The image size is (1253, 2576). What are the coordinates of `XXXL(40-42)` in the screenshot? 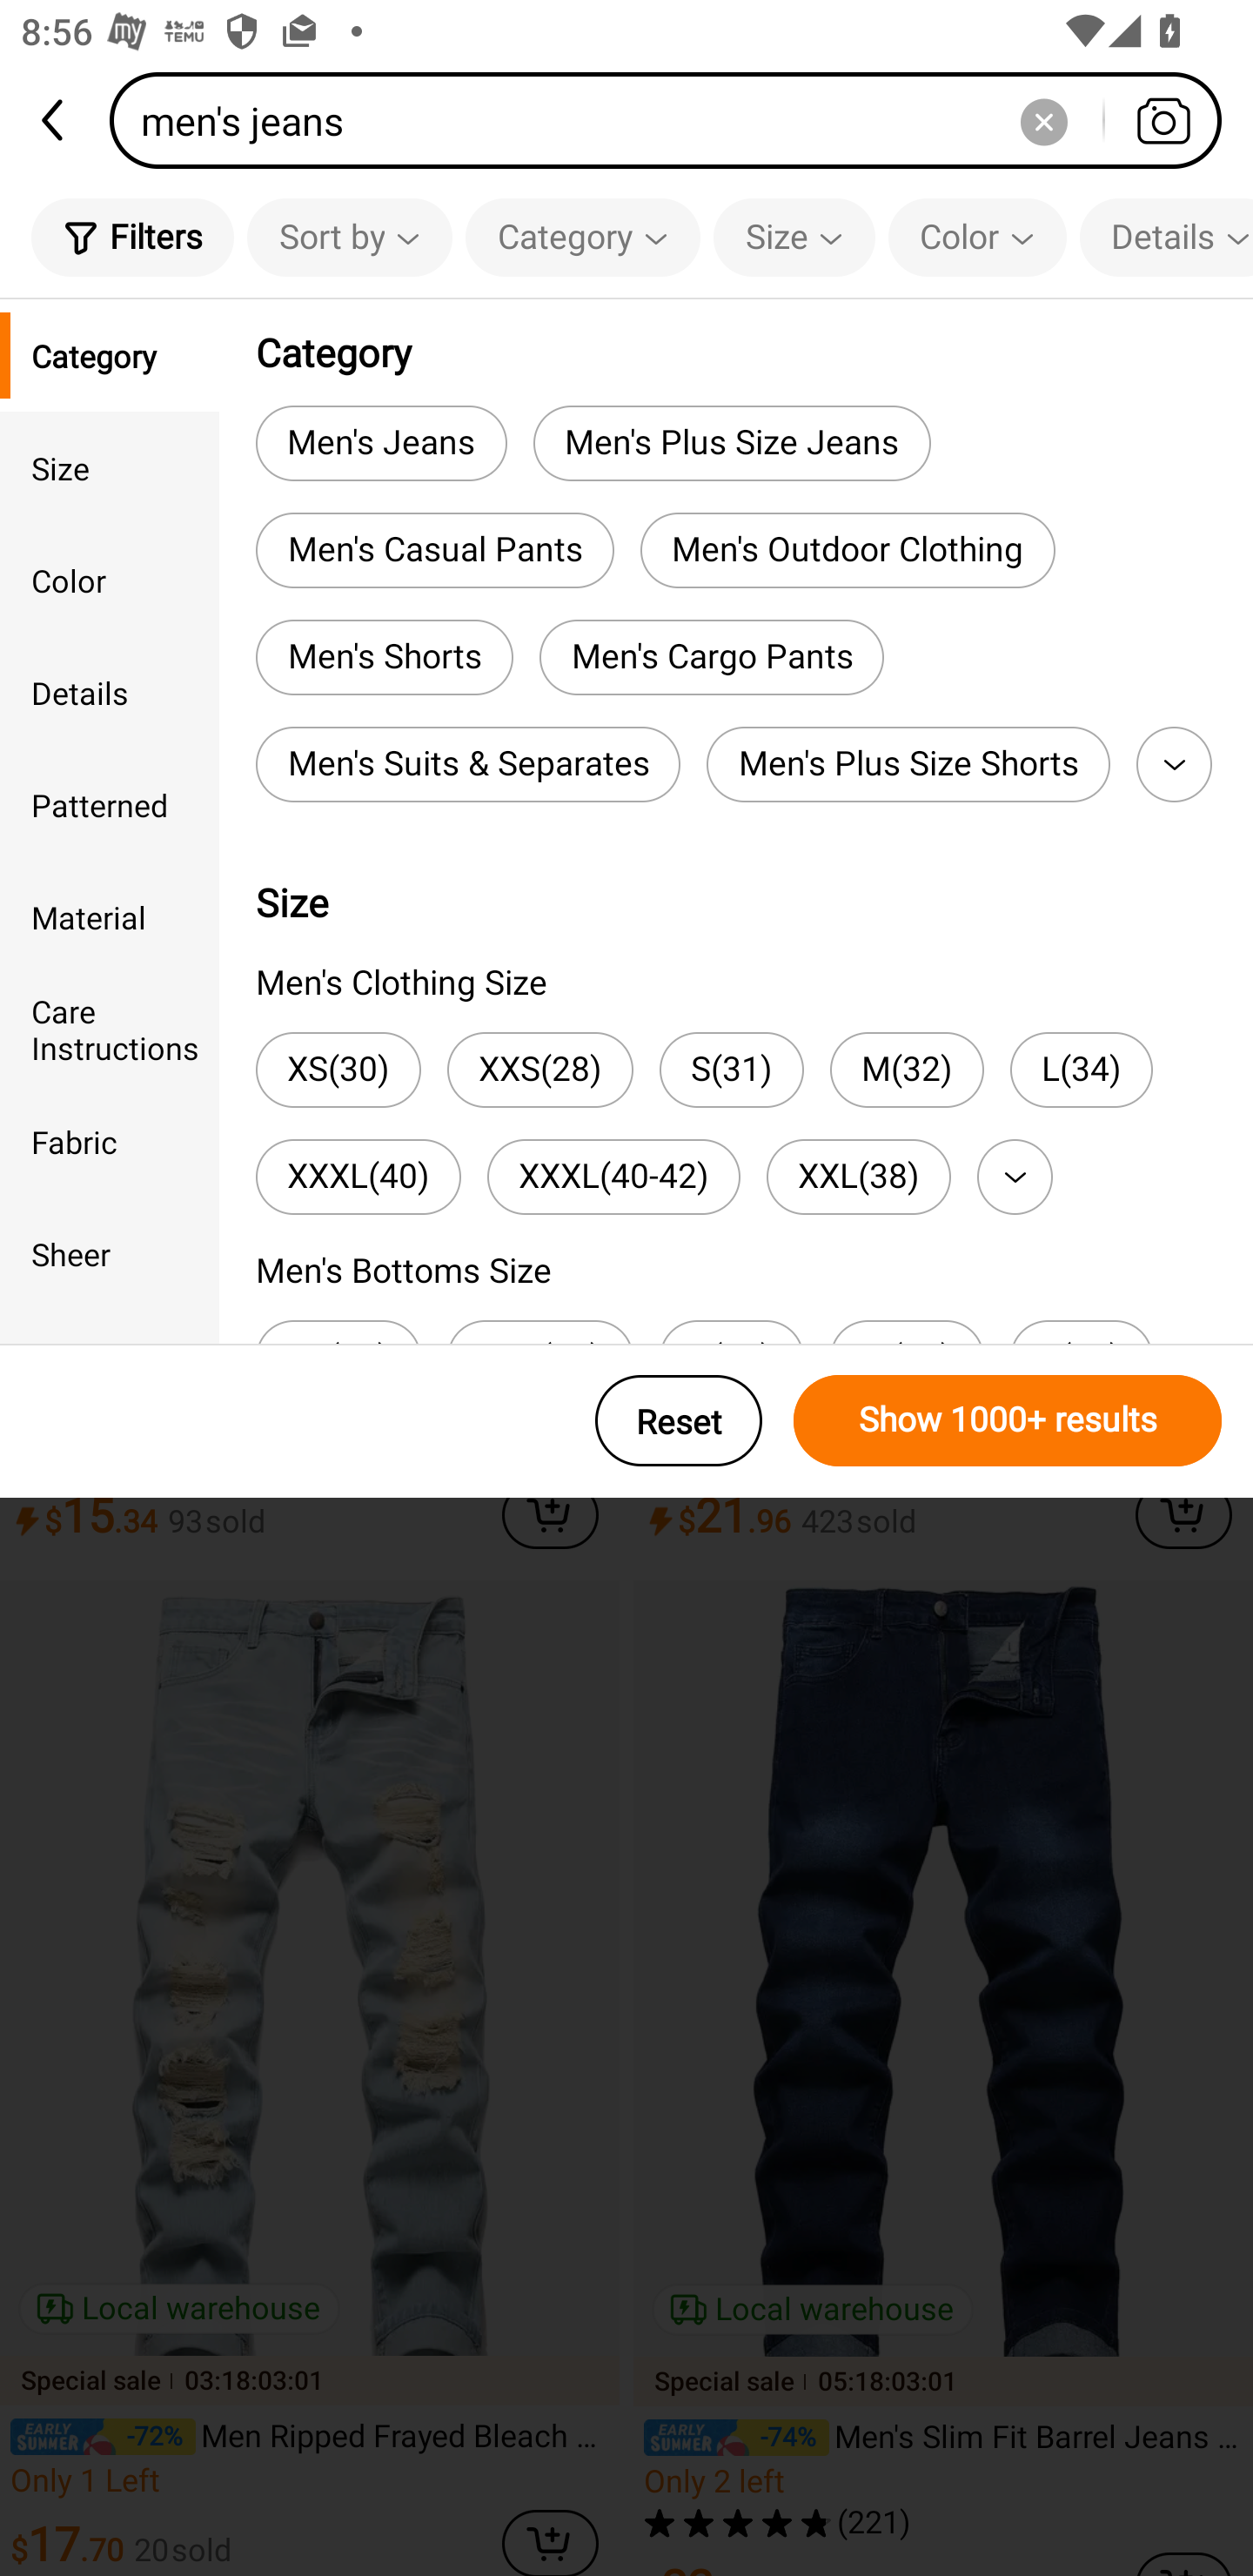 It's located at (614, 1177).